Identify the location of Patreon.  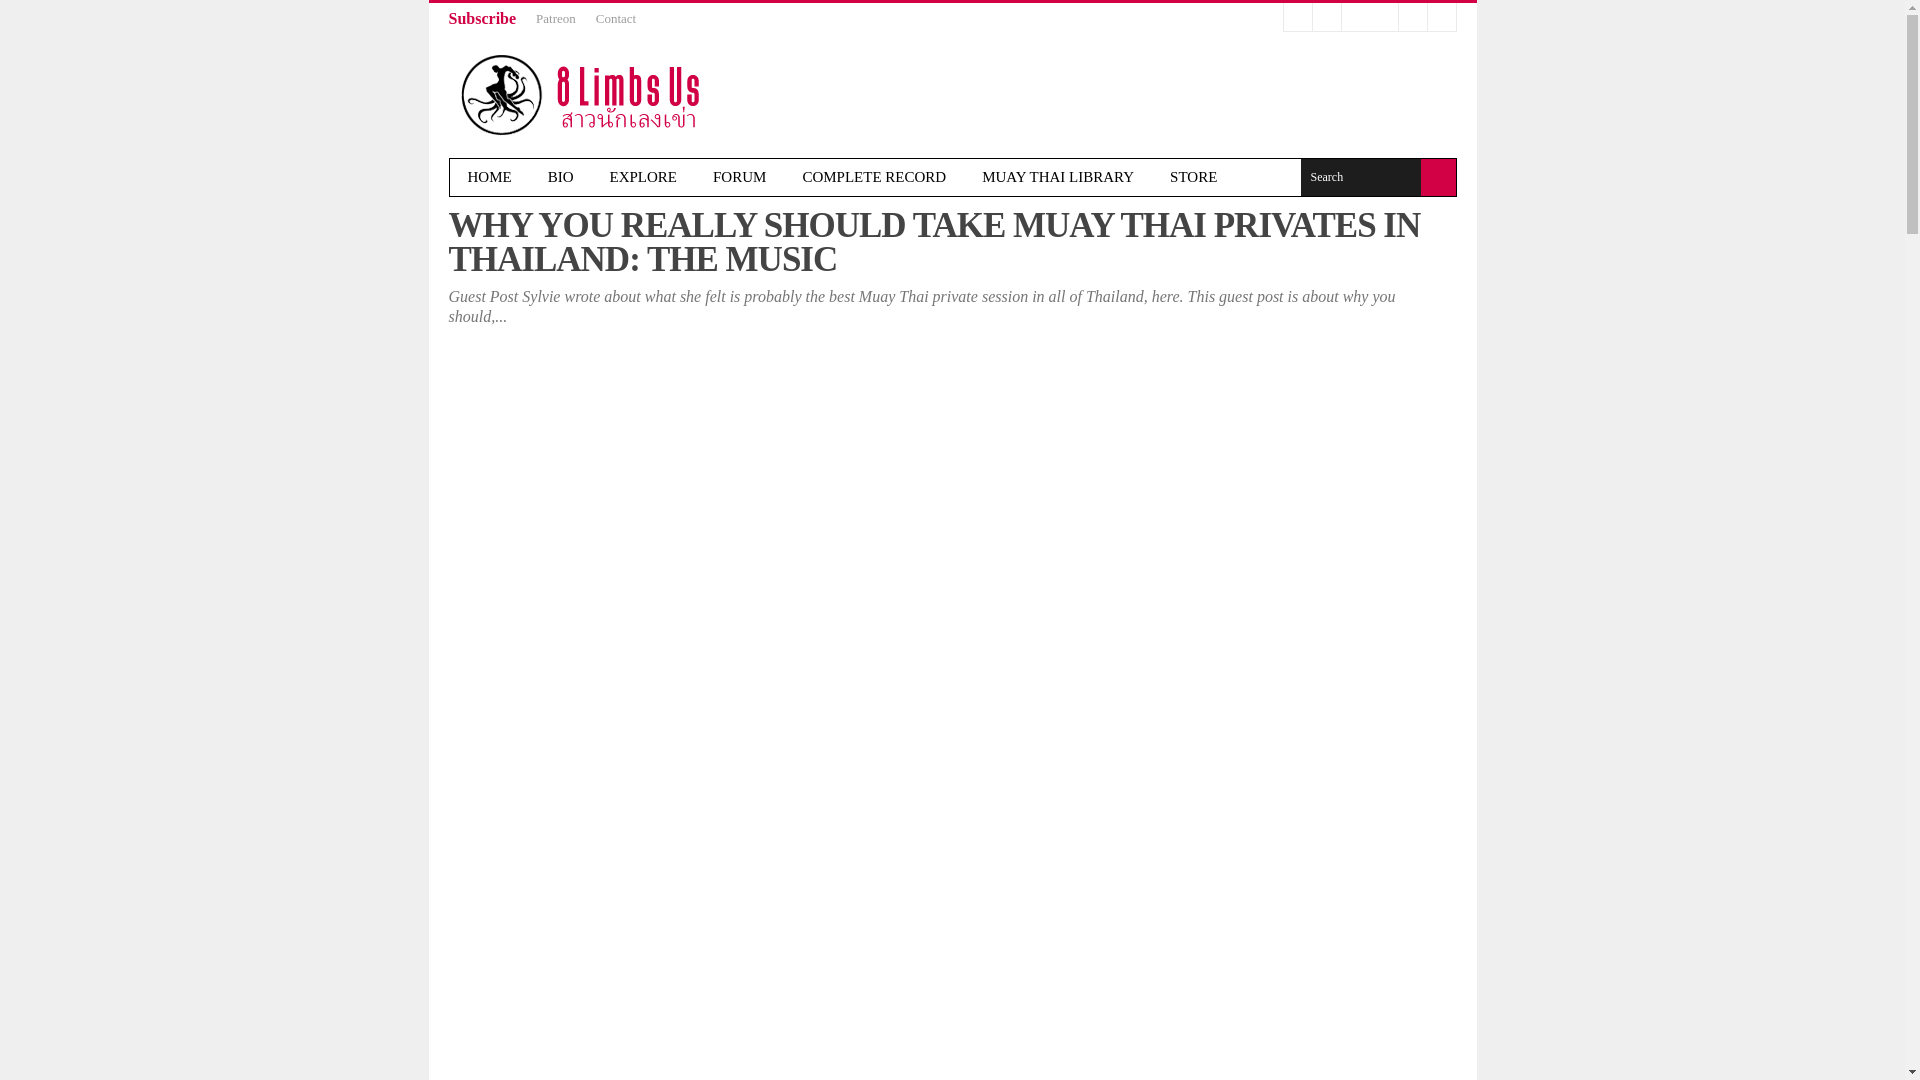
(556, 18).